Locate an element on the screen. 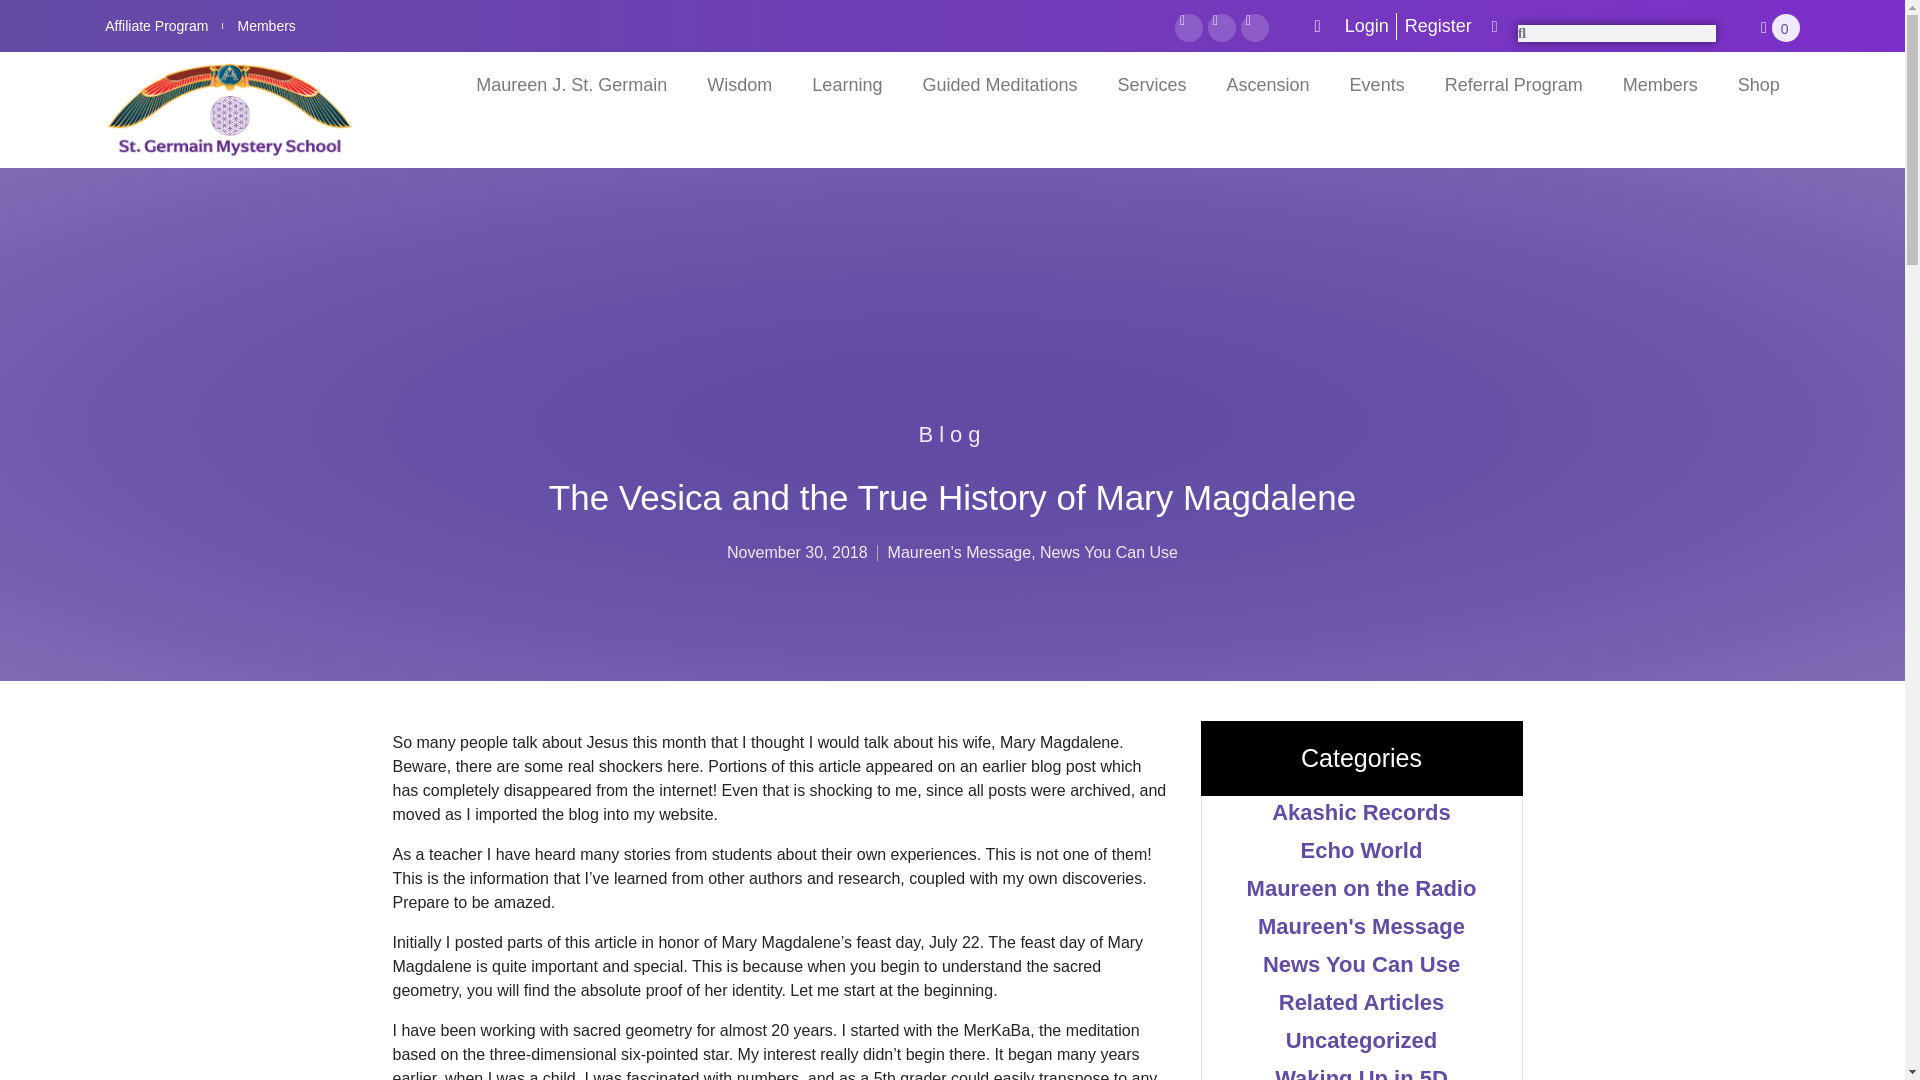 The height and width of the screenshot is (1080, 1920). Learning is located at coordinates (846, 84).